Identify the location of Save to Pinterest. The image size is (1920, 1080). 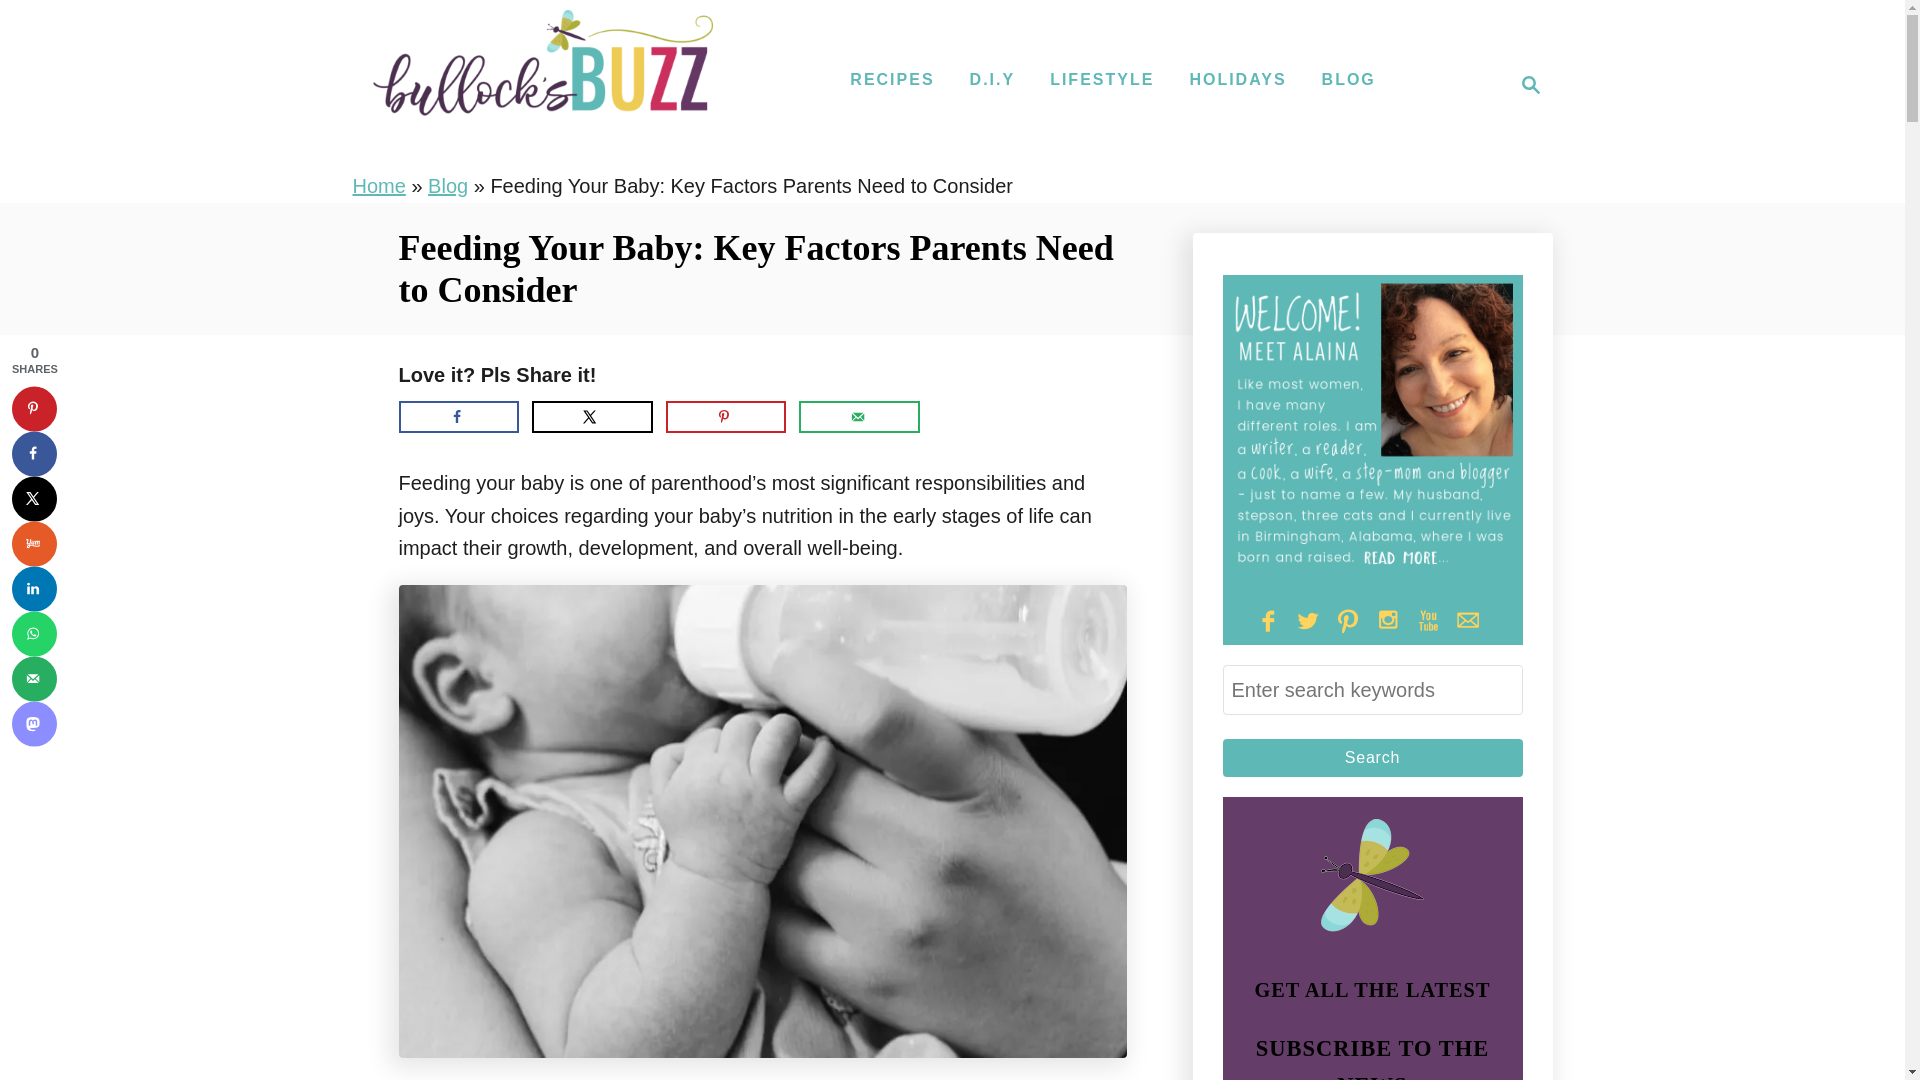
(34, 408).